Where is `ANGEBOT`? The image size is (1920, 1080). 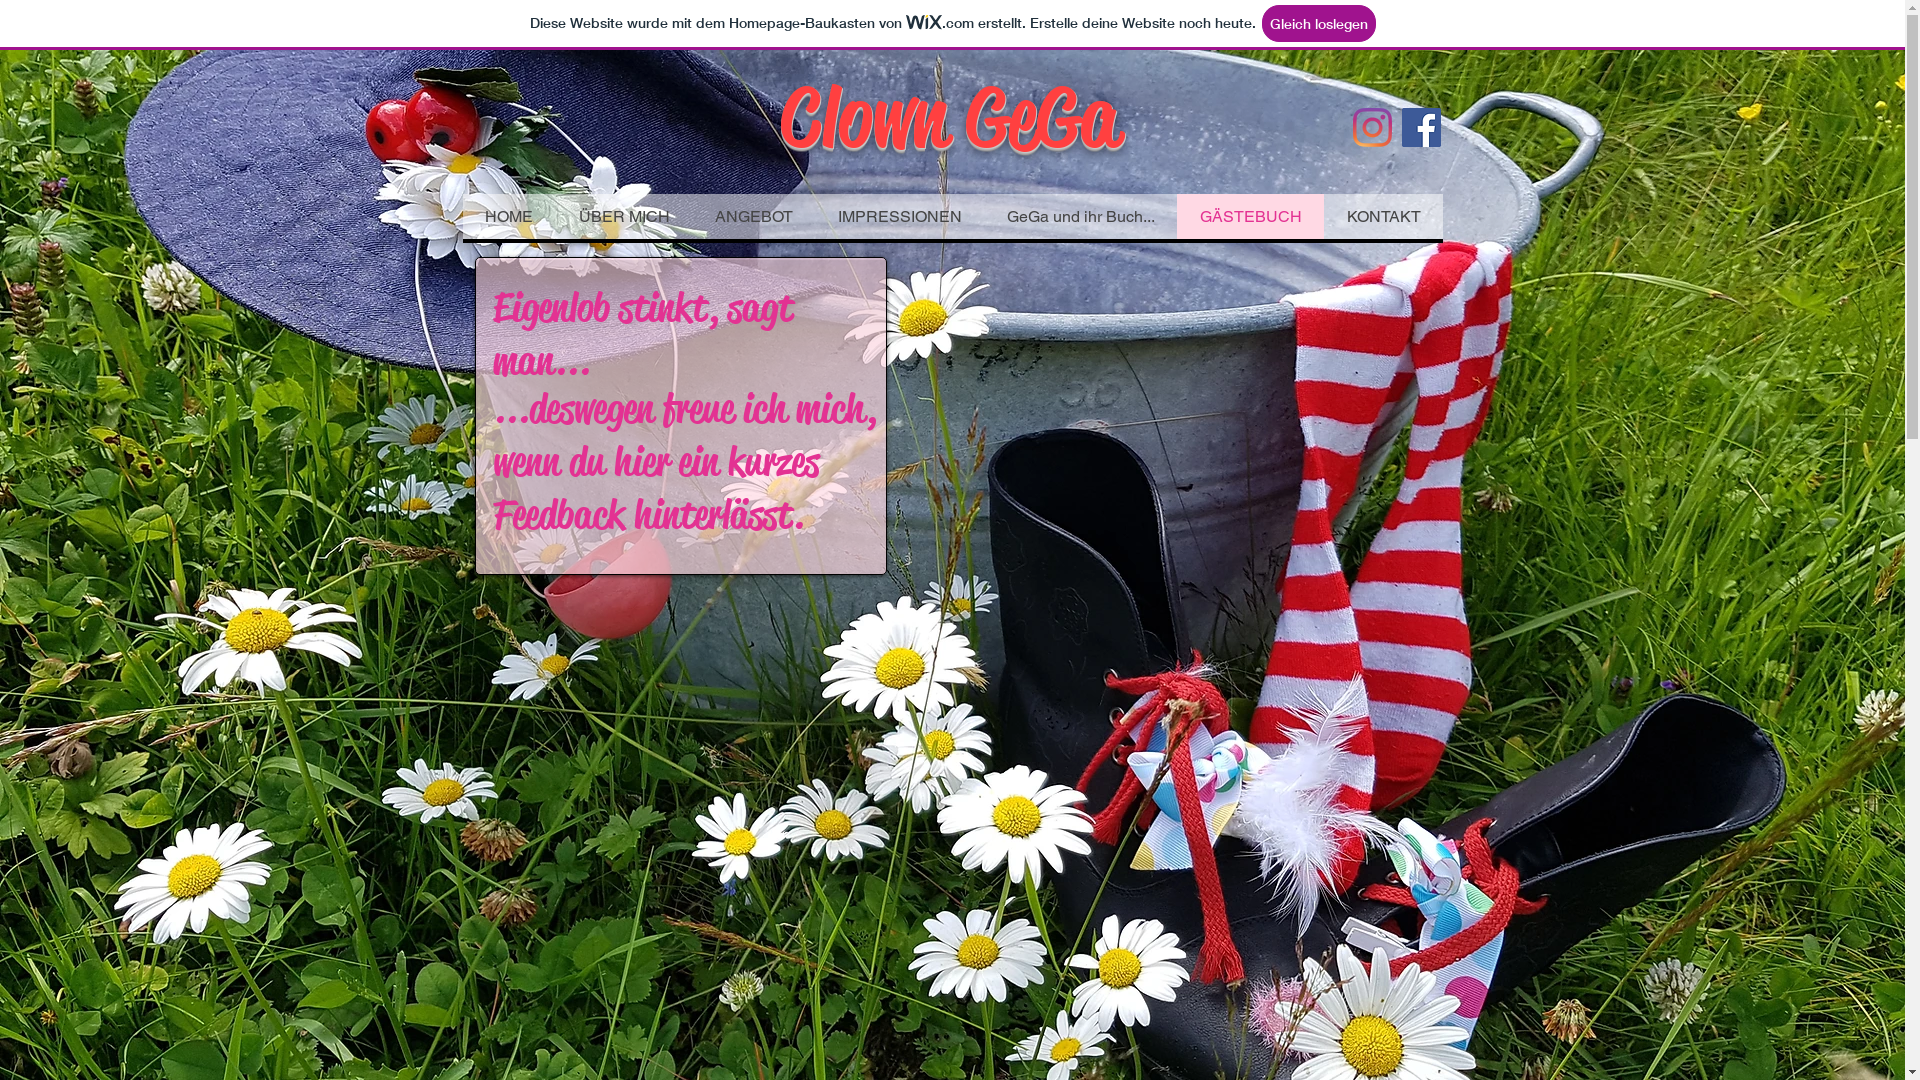
ANGEBOT is located at coordinates (754, 216).